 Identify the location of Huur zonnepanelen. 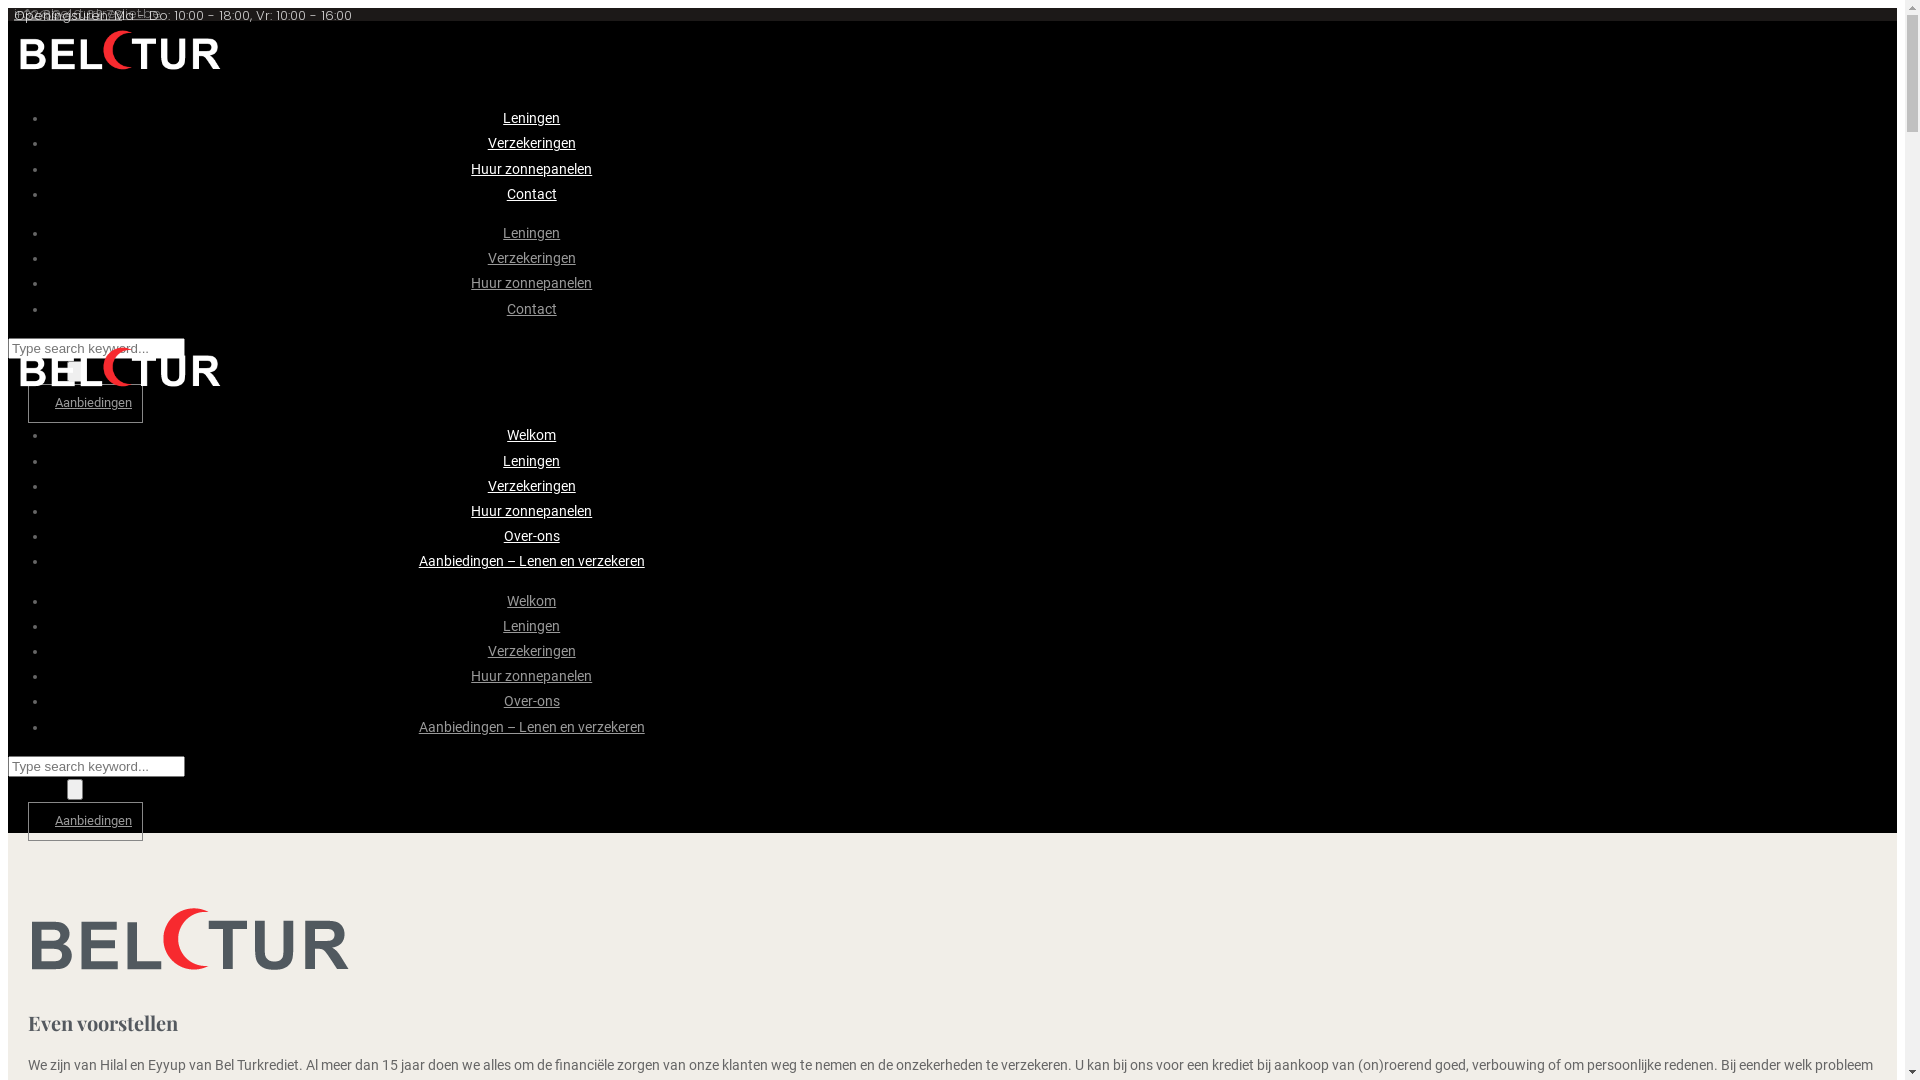
(532, 676).